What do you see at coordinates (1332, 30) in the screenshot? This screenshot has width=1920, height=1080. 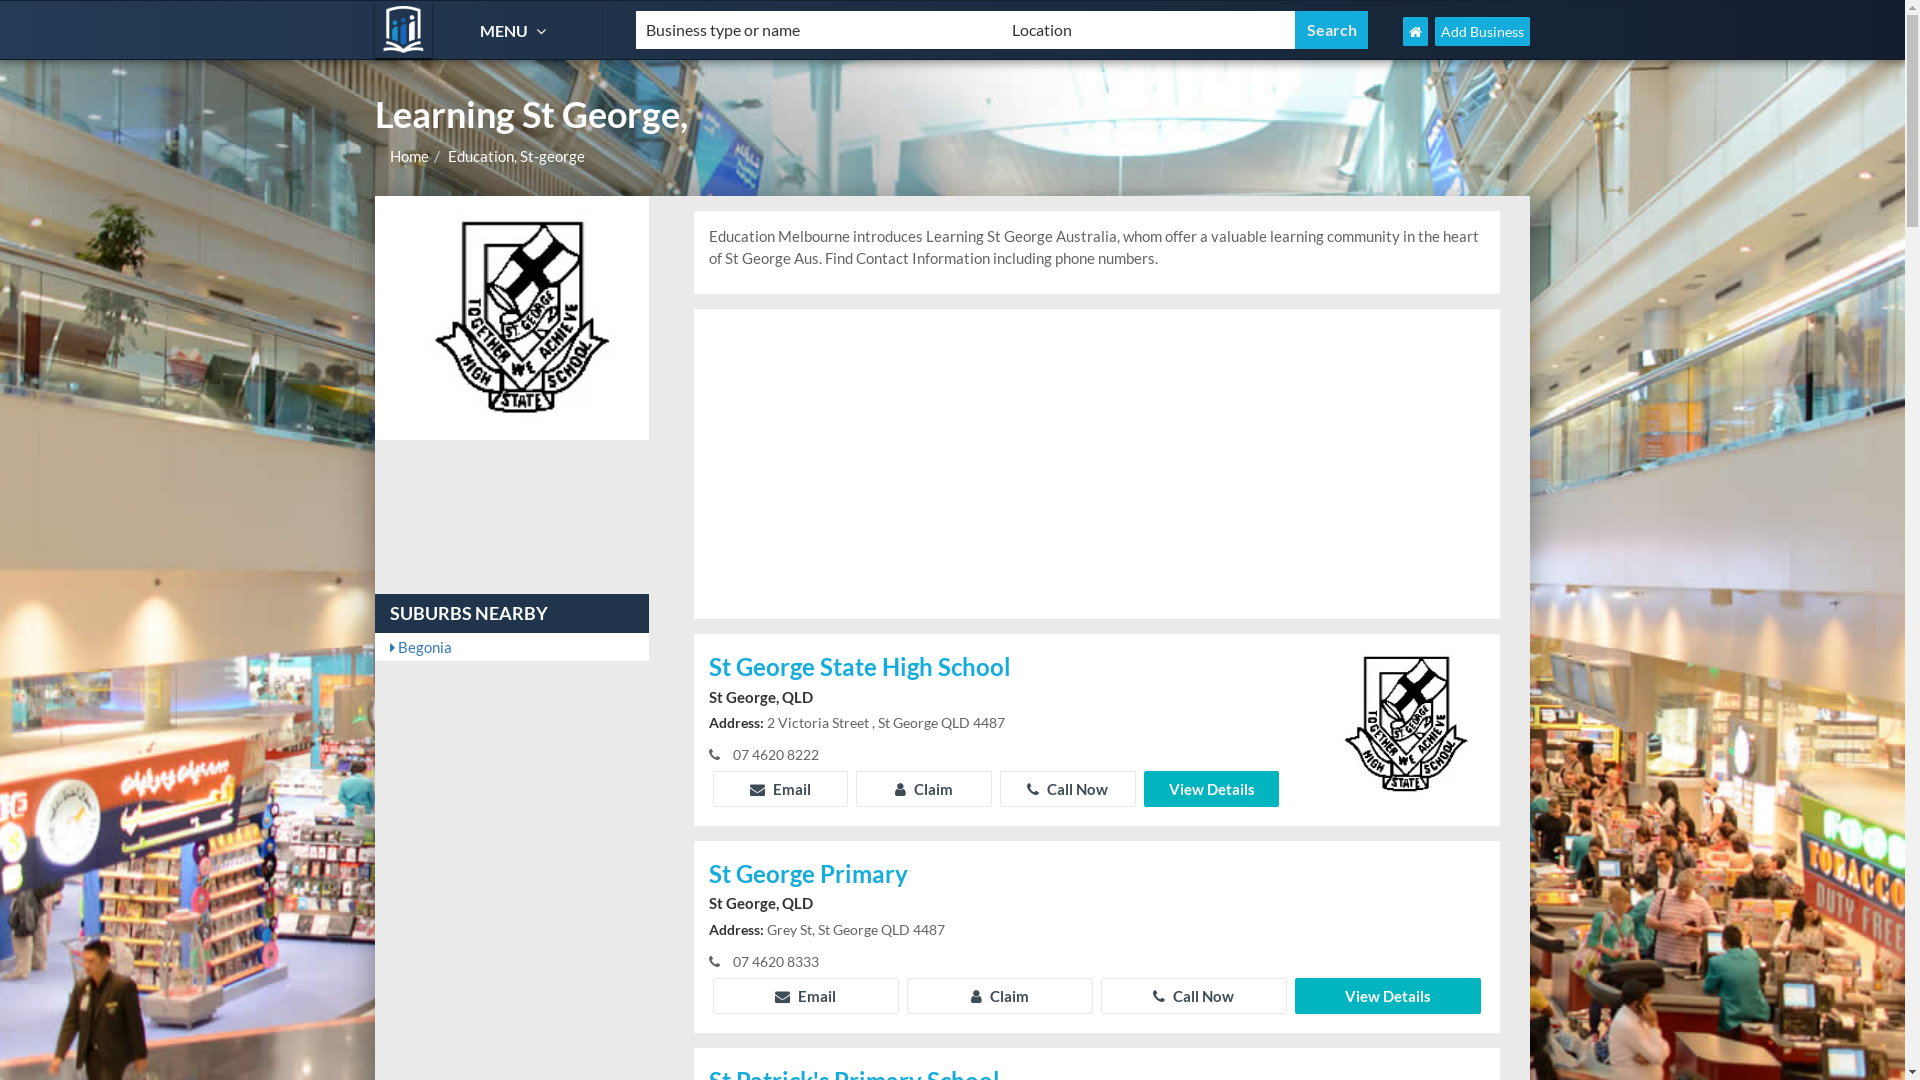 I see `Search` at bounding box center [1332, 30].